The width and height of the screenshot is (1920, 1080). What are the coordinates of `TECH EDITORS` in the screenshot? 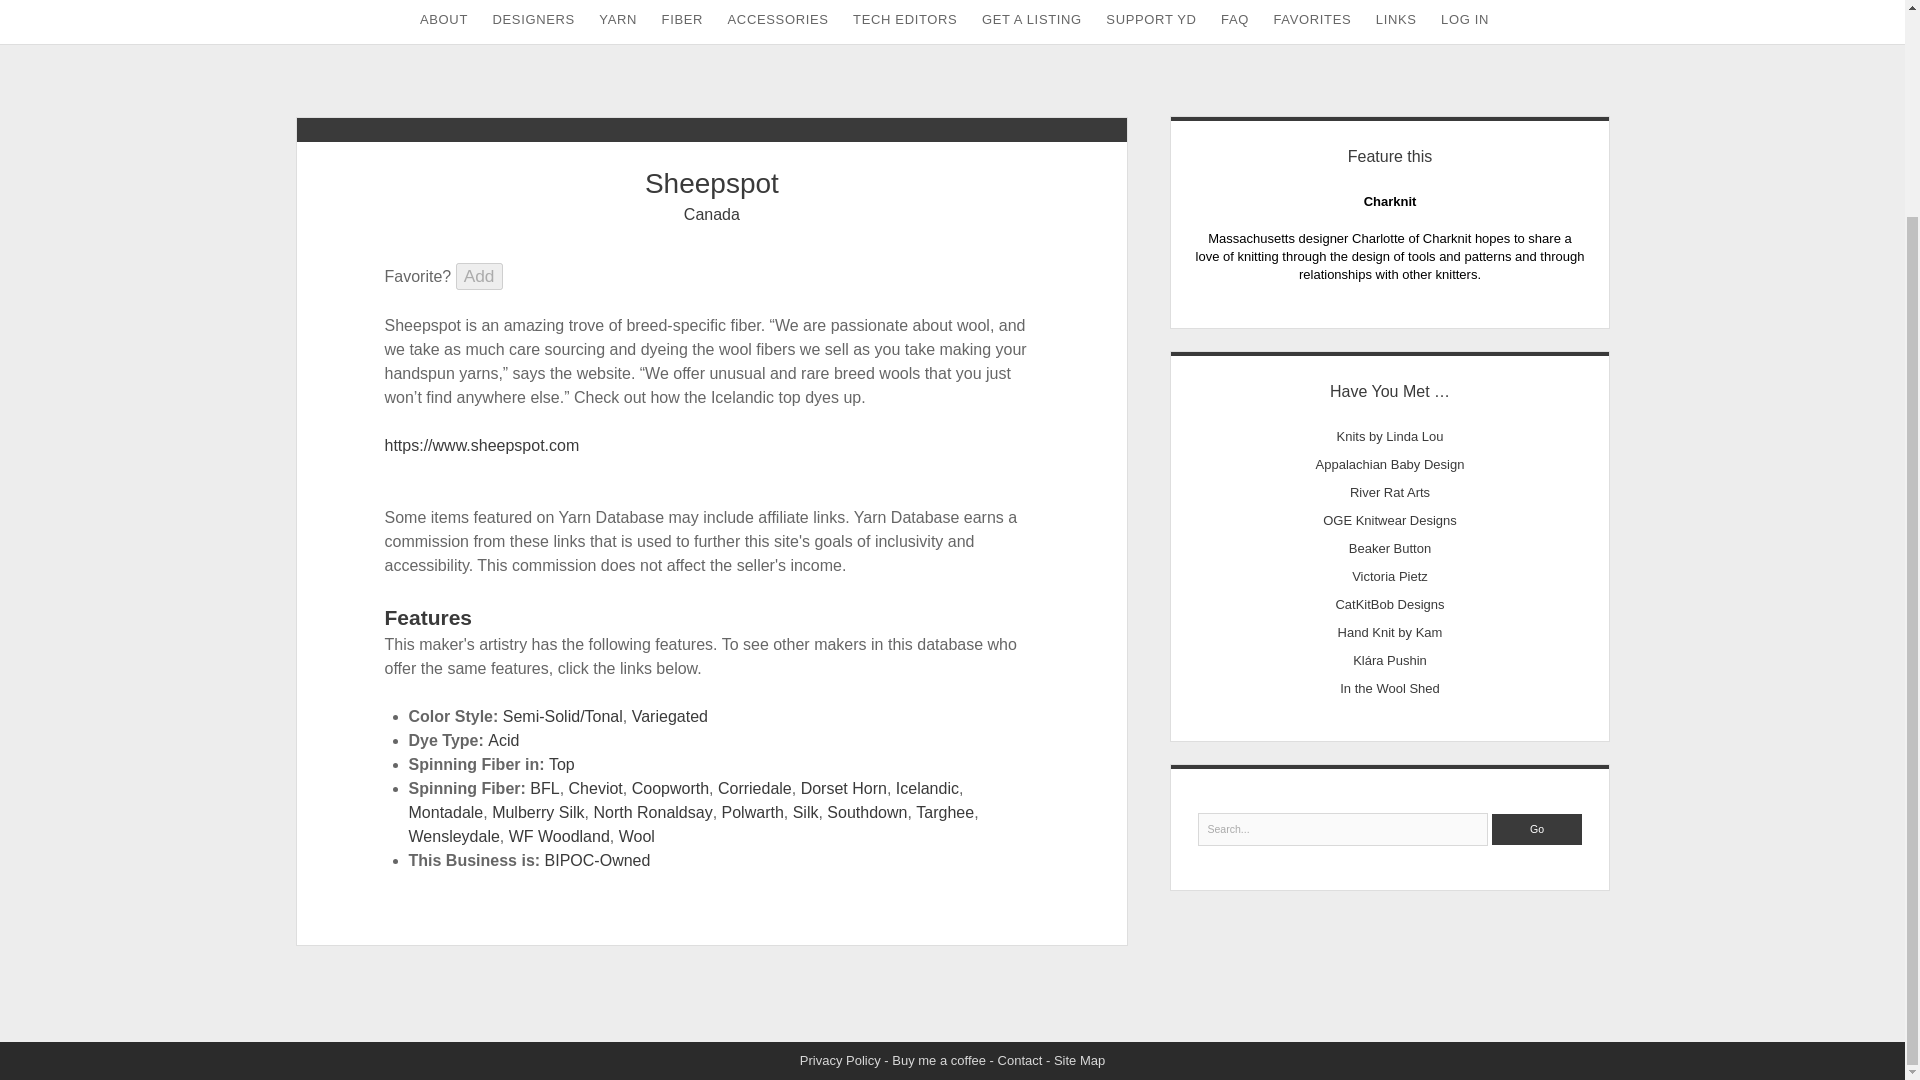 It's located at (904, 22).